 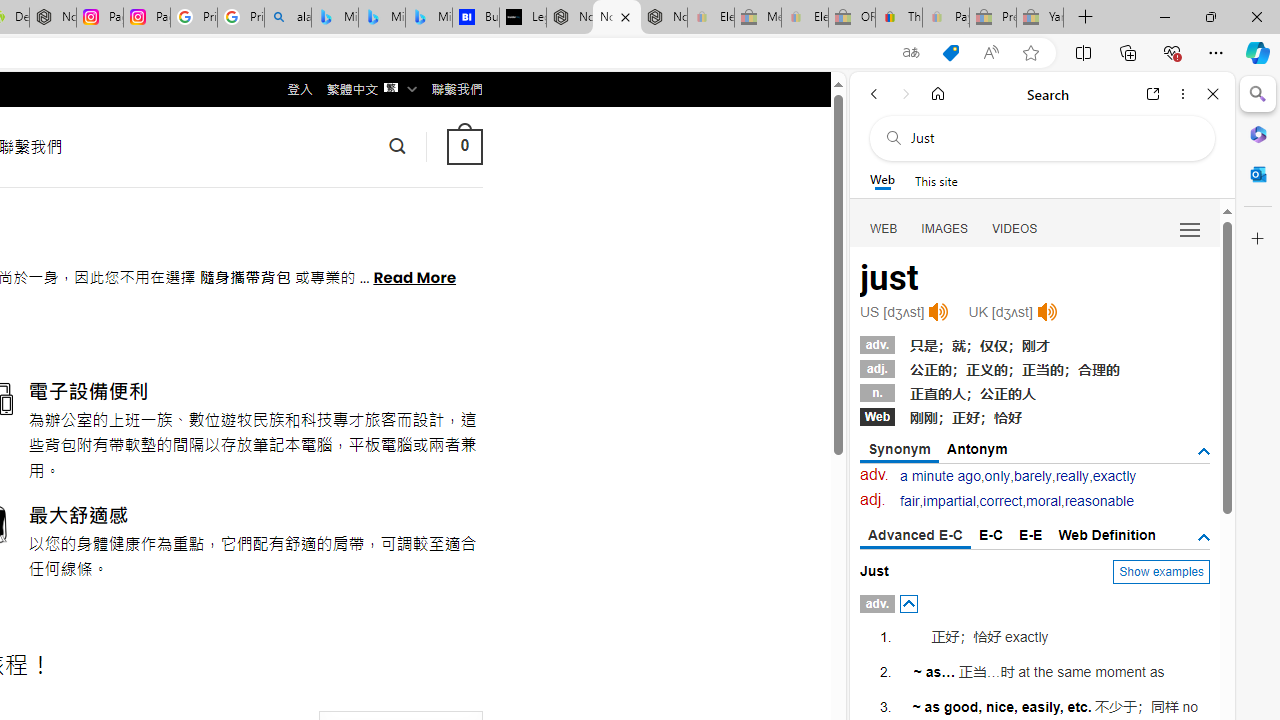 What do you see at coordinates (1114, 476) in the screenshot?
I see `exactly` at bounding box center [1114, 476].